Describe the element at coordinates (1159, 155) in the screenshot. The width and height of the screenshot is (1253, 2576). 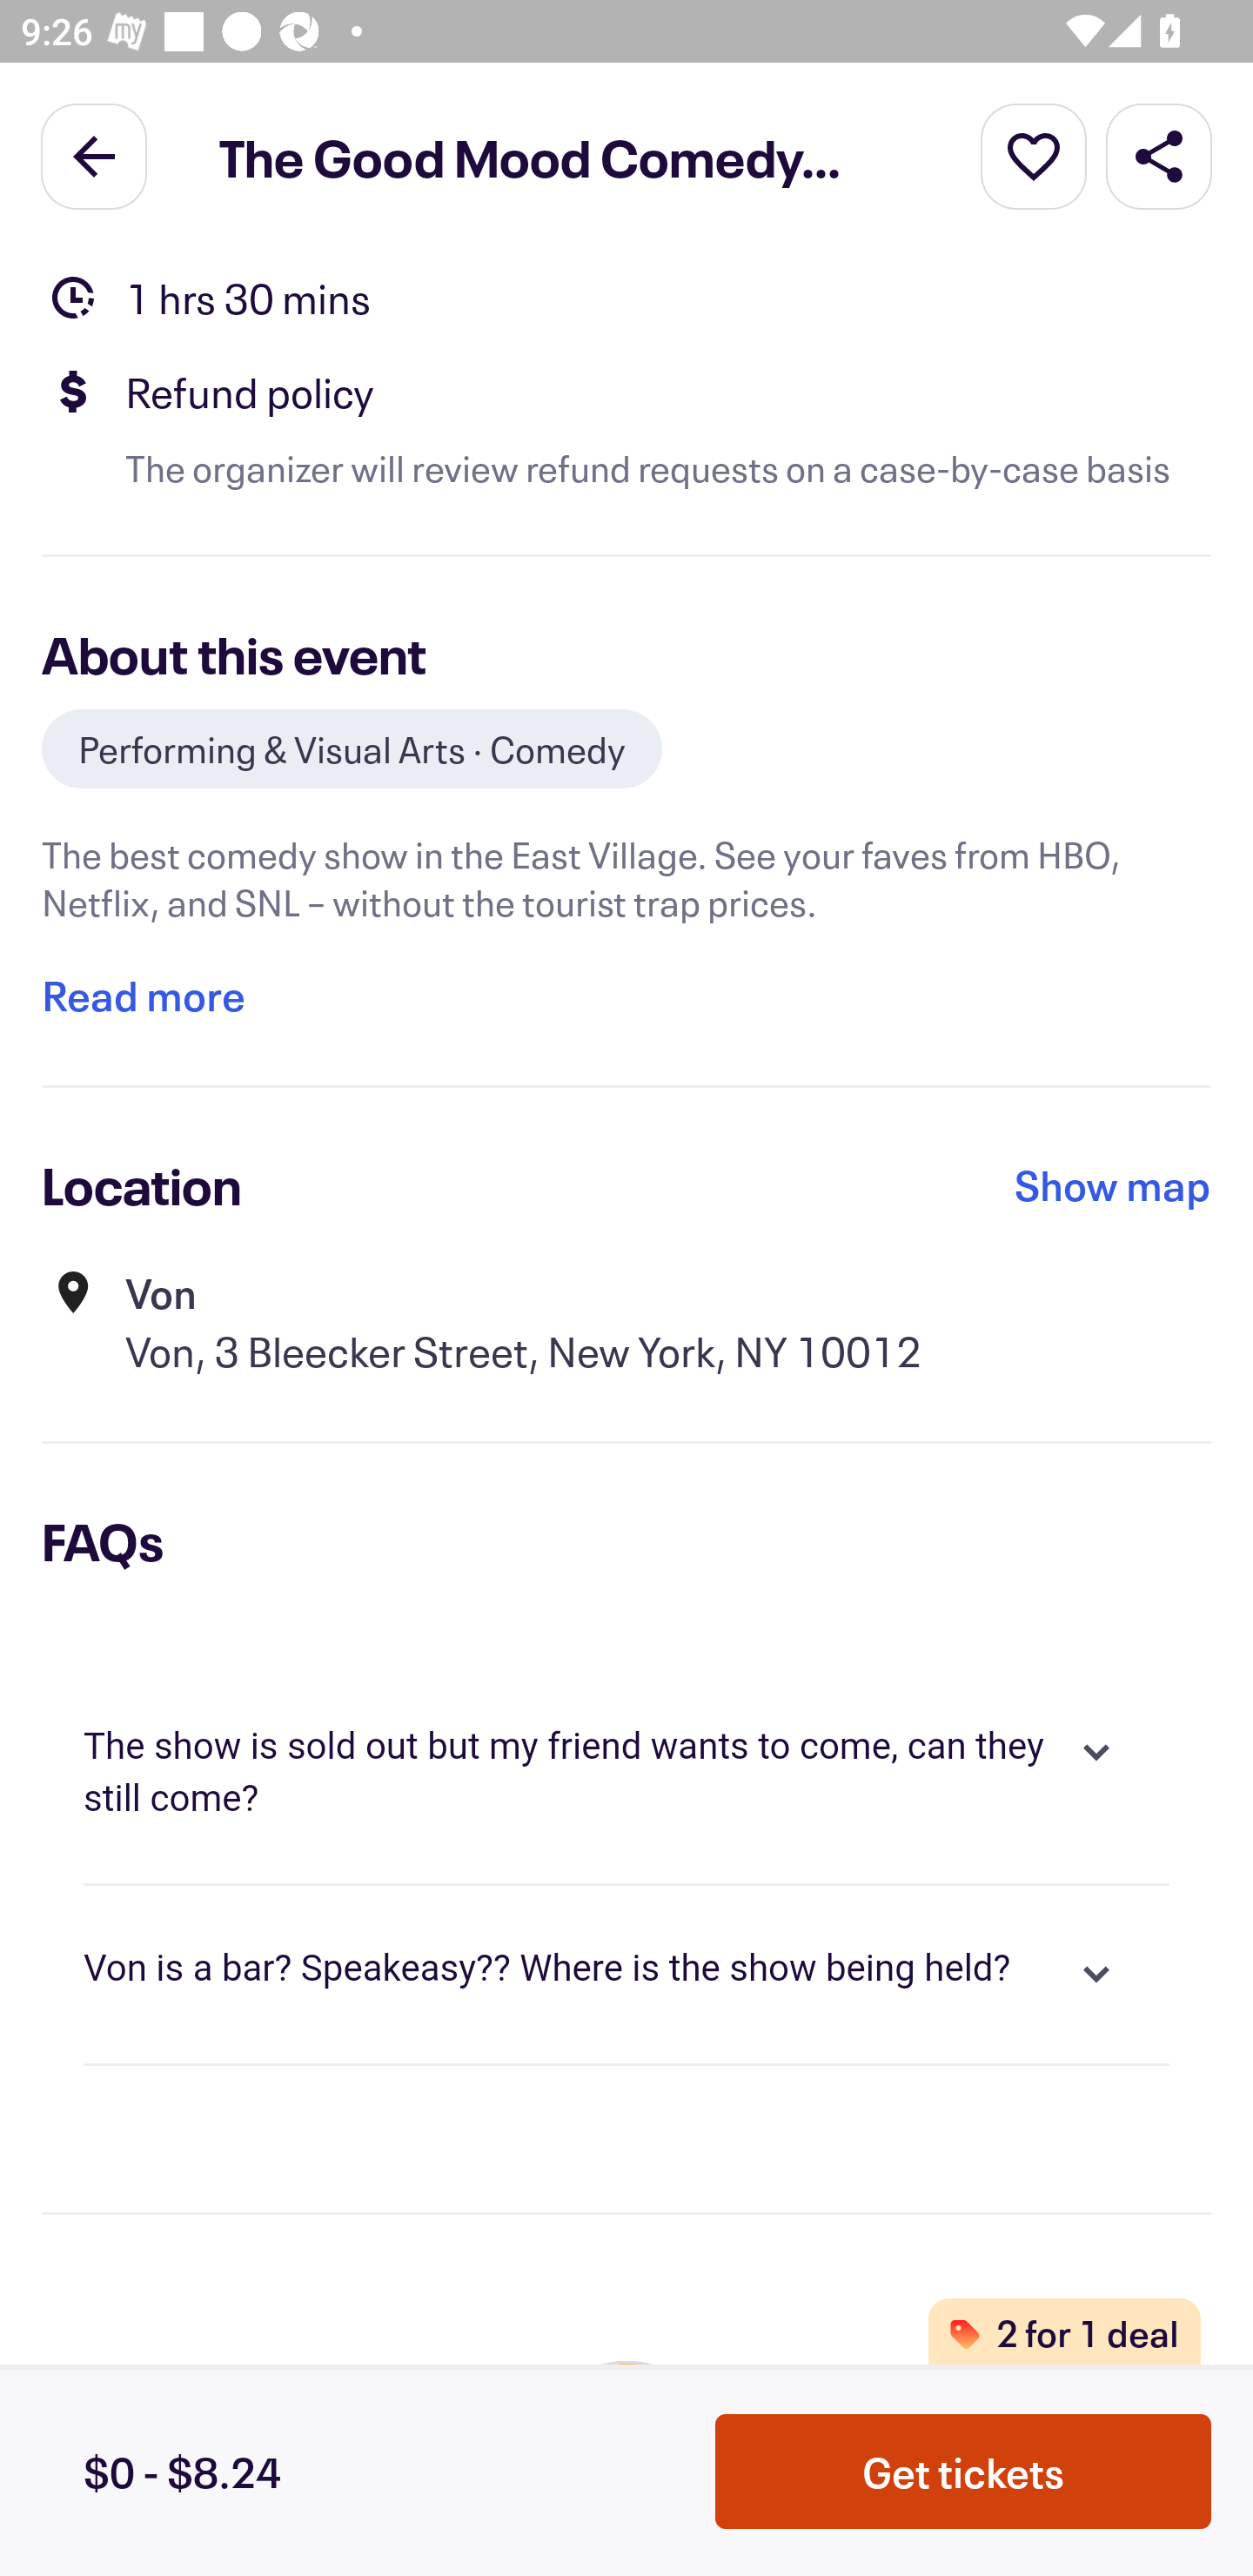
I see `Share` at that location.